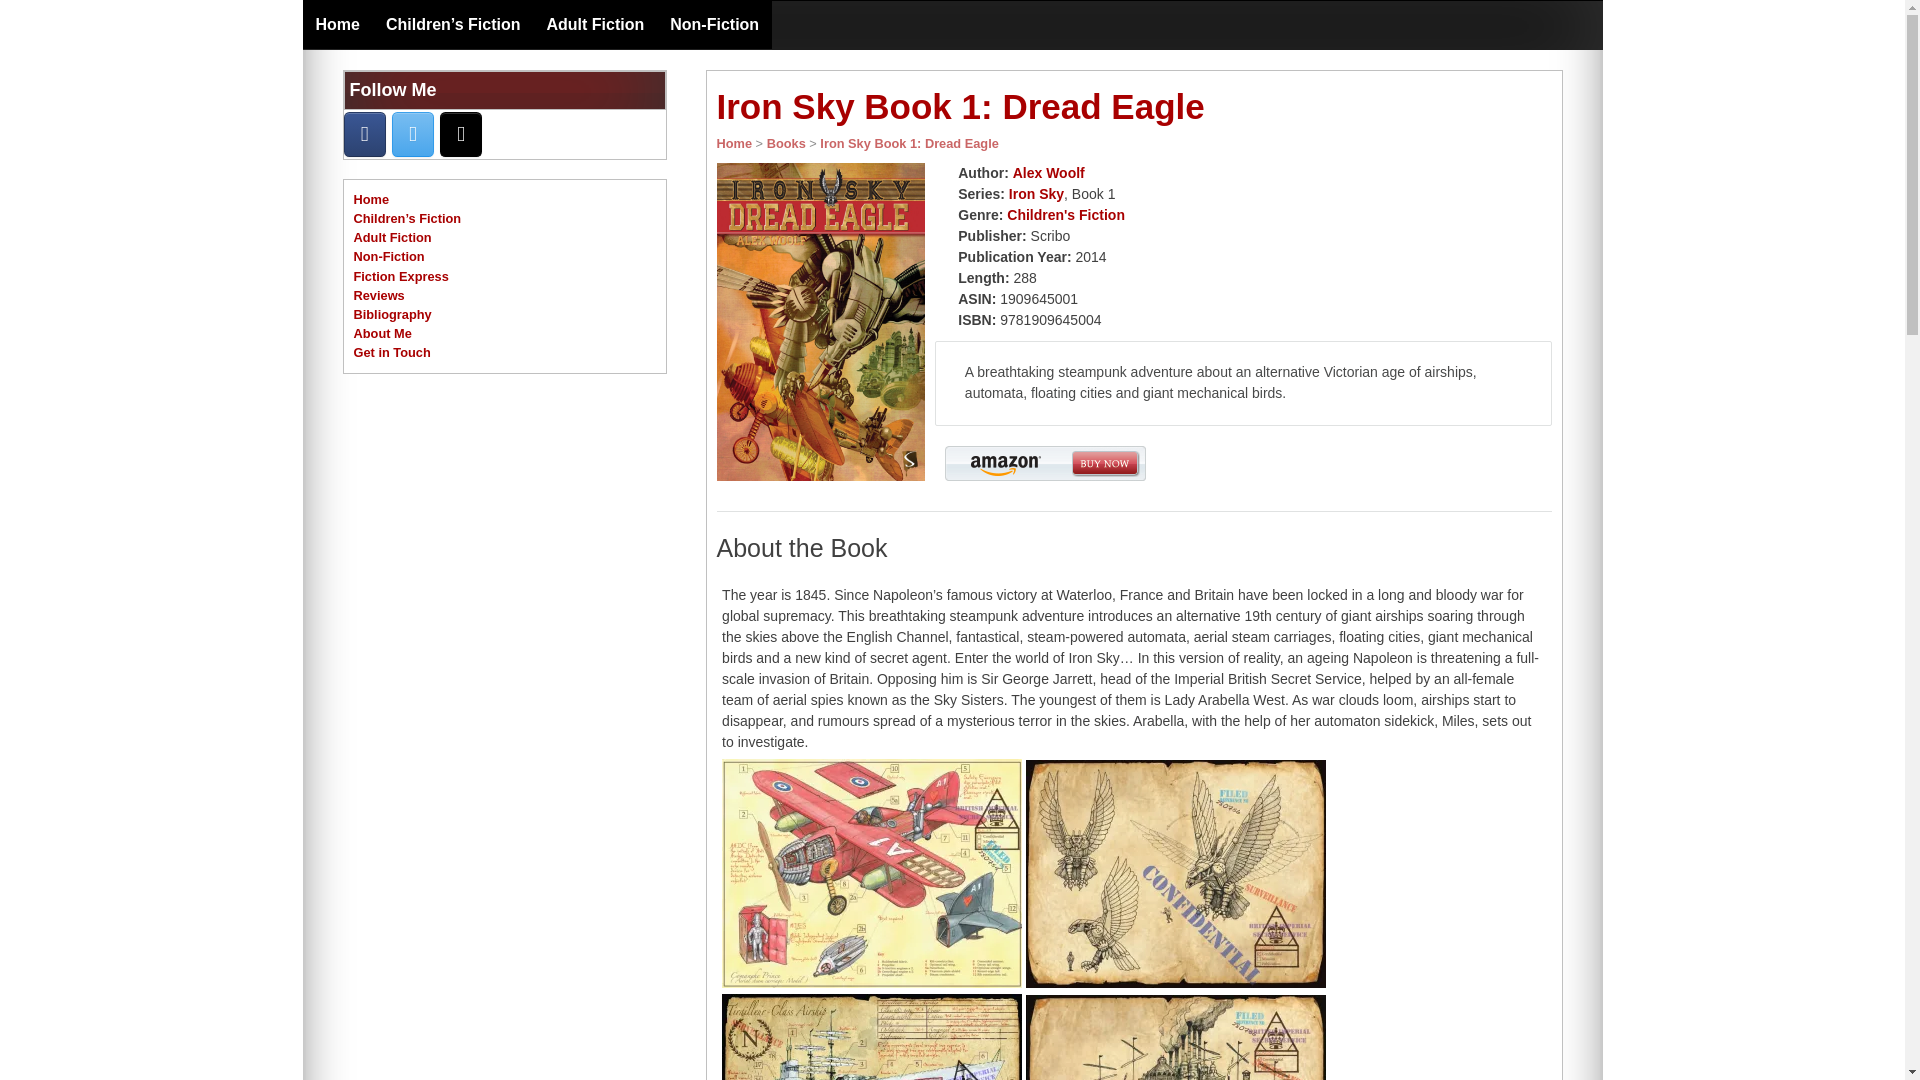  What do you see at coordinates (371, 200) in the screenshot?
I see `Home` at bounding box center [371, 200].